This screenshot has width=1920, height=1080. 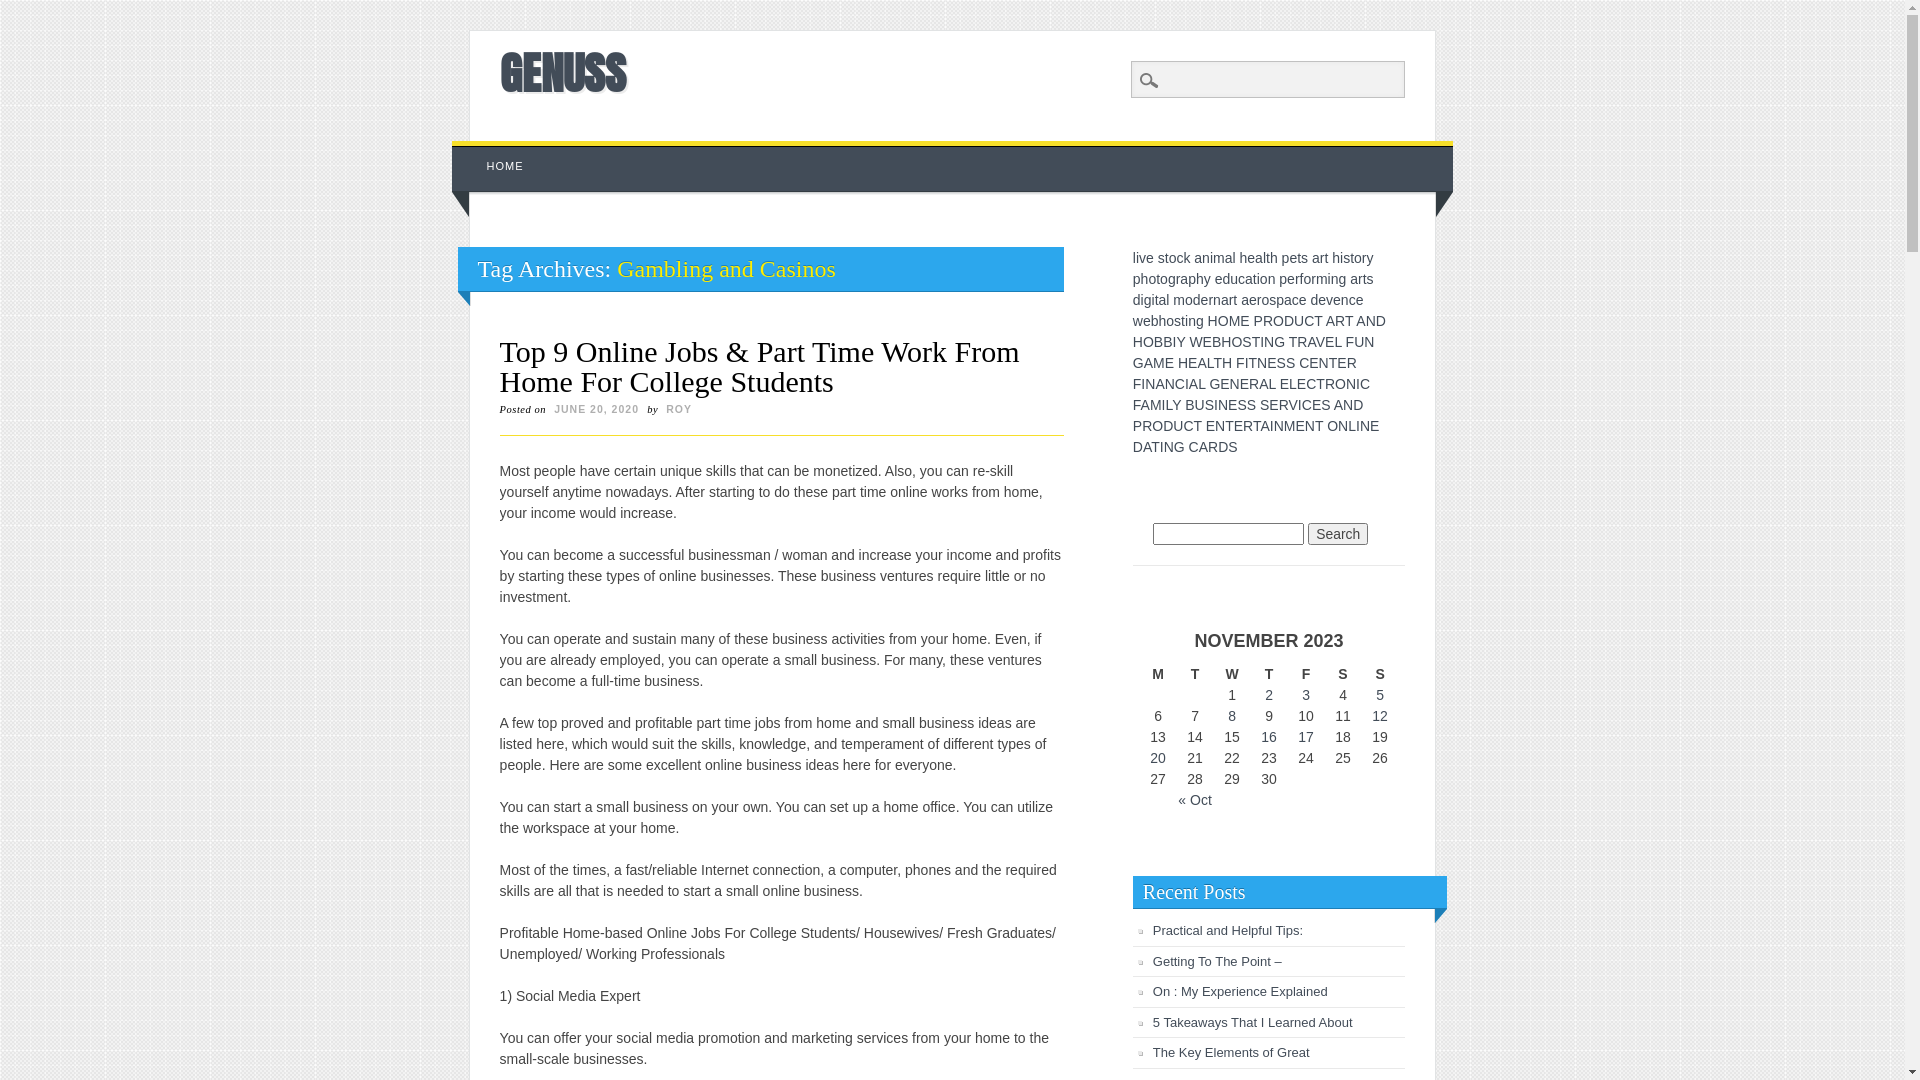 I want to click on r, so click(x=1260, y=300).